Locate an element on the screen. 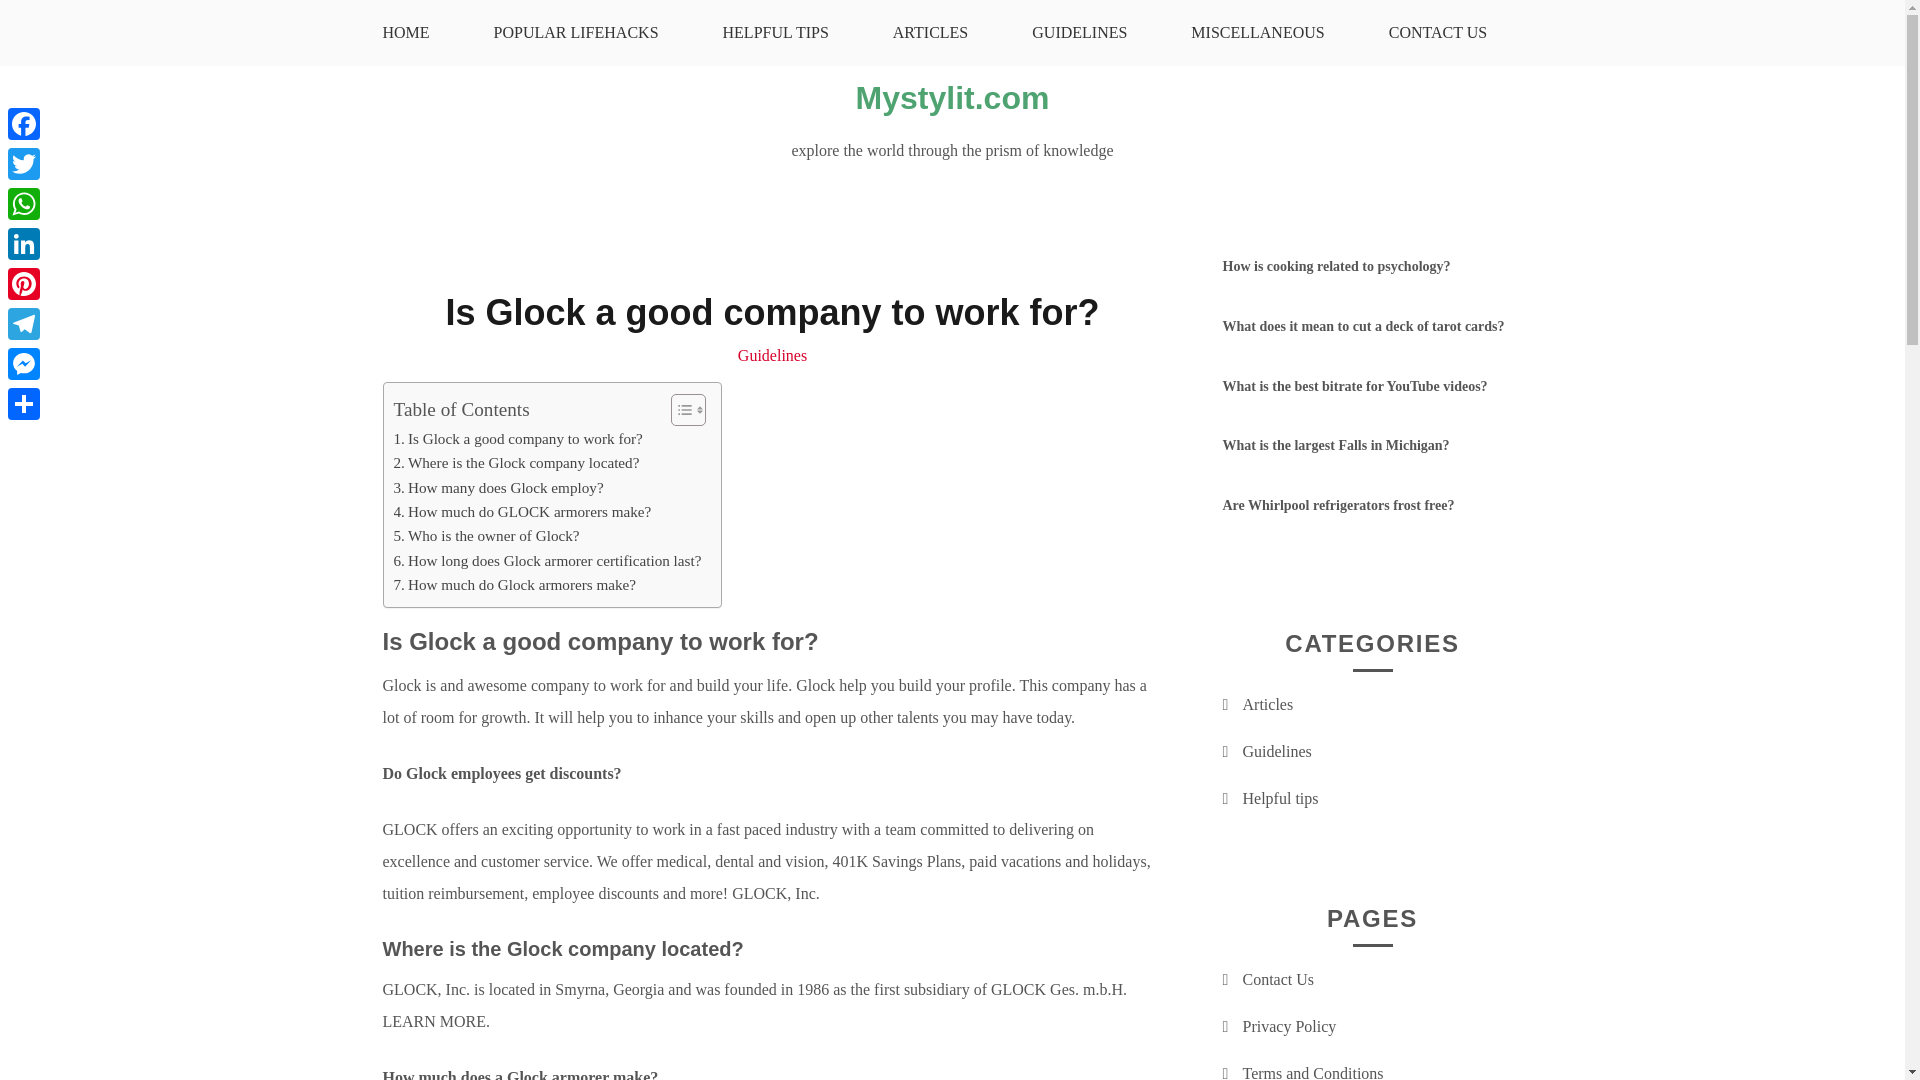 Image resolution: width=1920 pixels, height=1080 pixels. Where is the Glock company located? is located at coordinates (516, 463).